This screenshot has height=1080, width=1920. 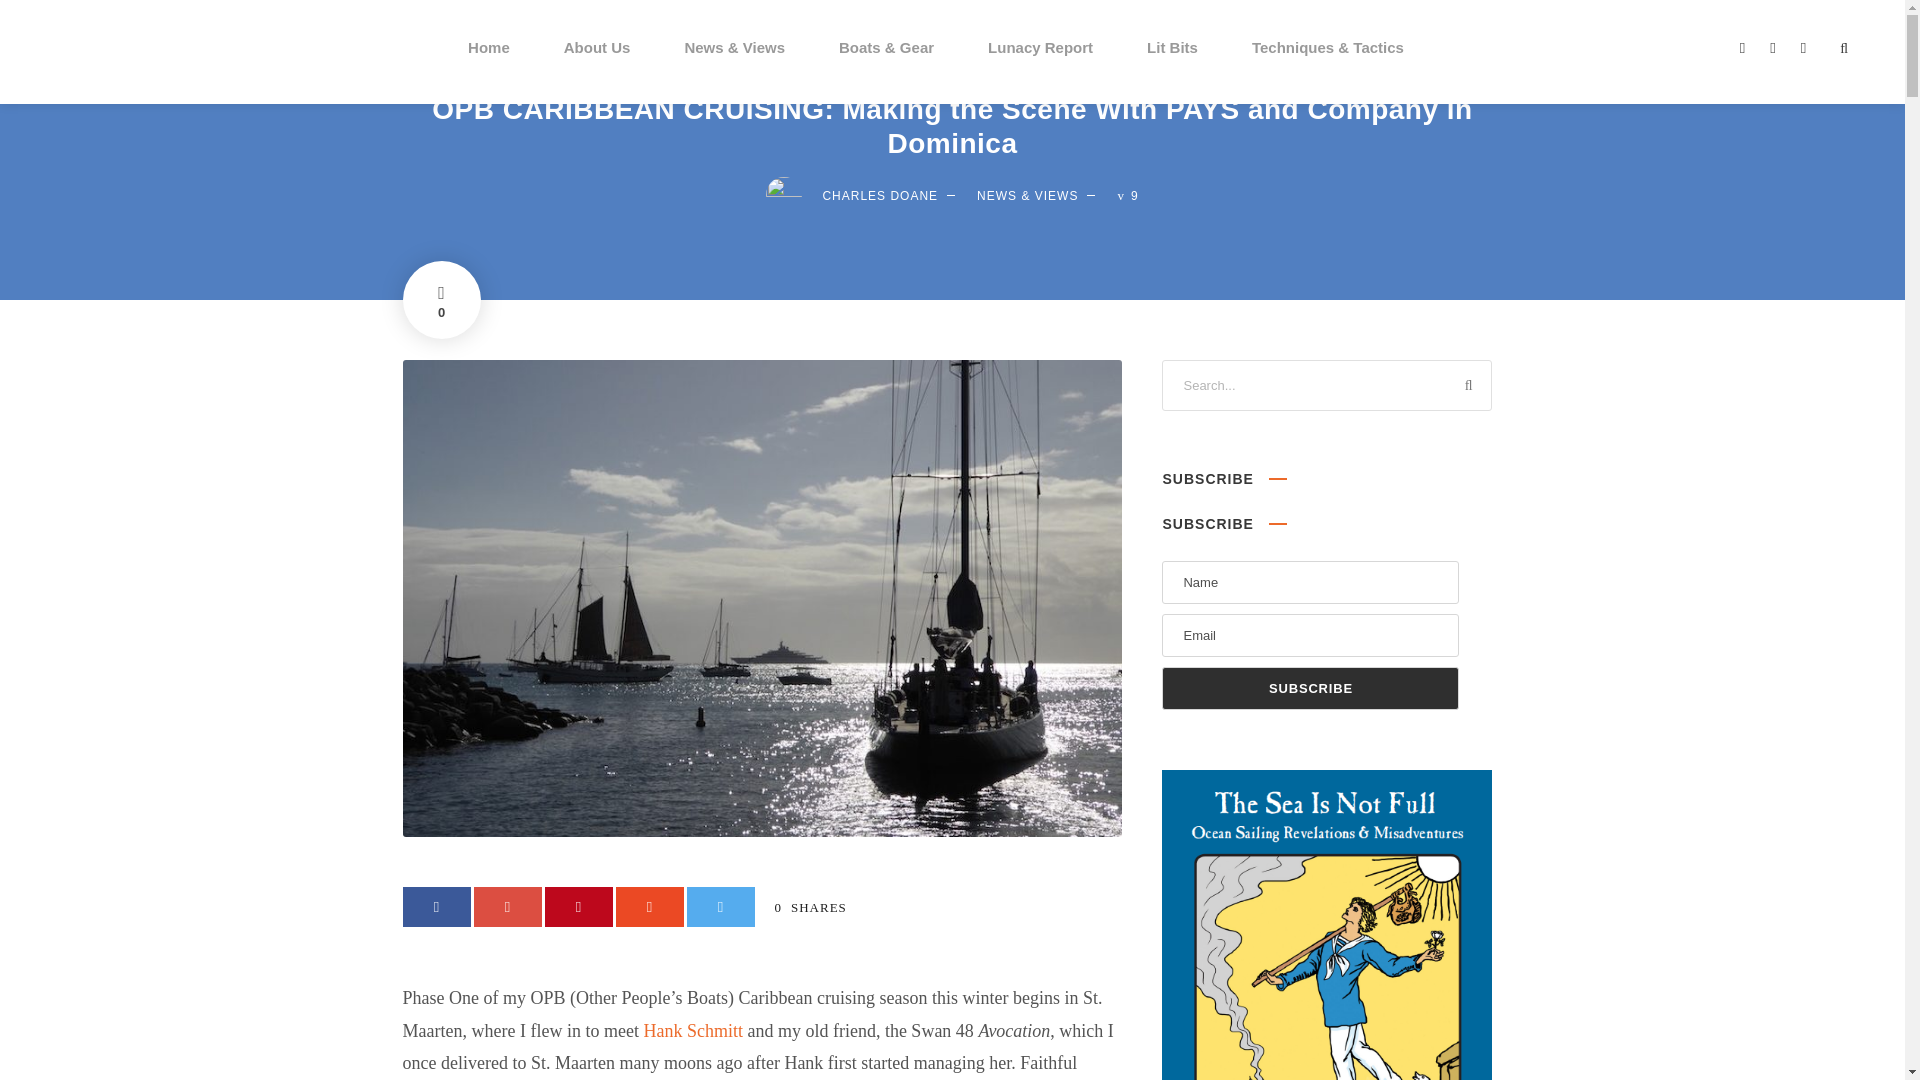 I want to click on rss, so click(x=1803, y=47).